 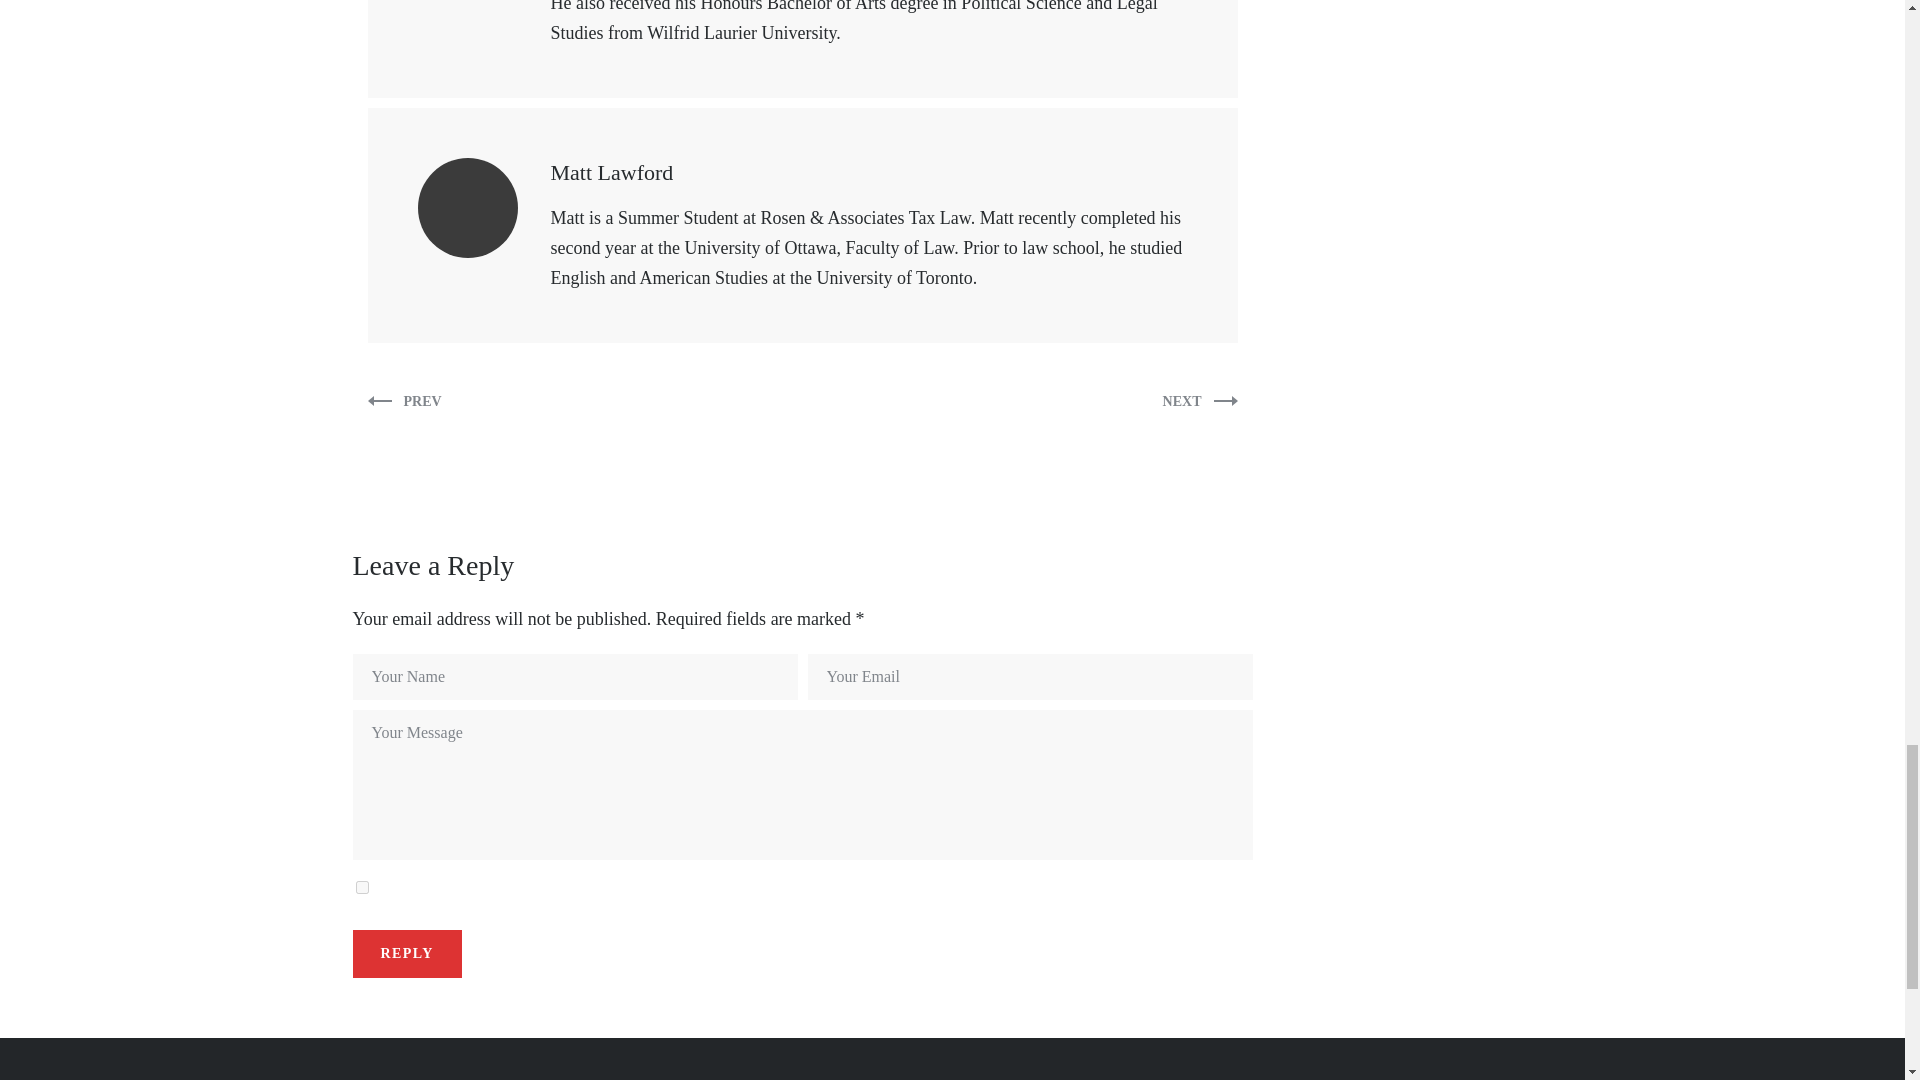 I want to click on REPLY, so click(x=406, y=954).